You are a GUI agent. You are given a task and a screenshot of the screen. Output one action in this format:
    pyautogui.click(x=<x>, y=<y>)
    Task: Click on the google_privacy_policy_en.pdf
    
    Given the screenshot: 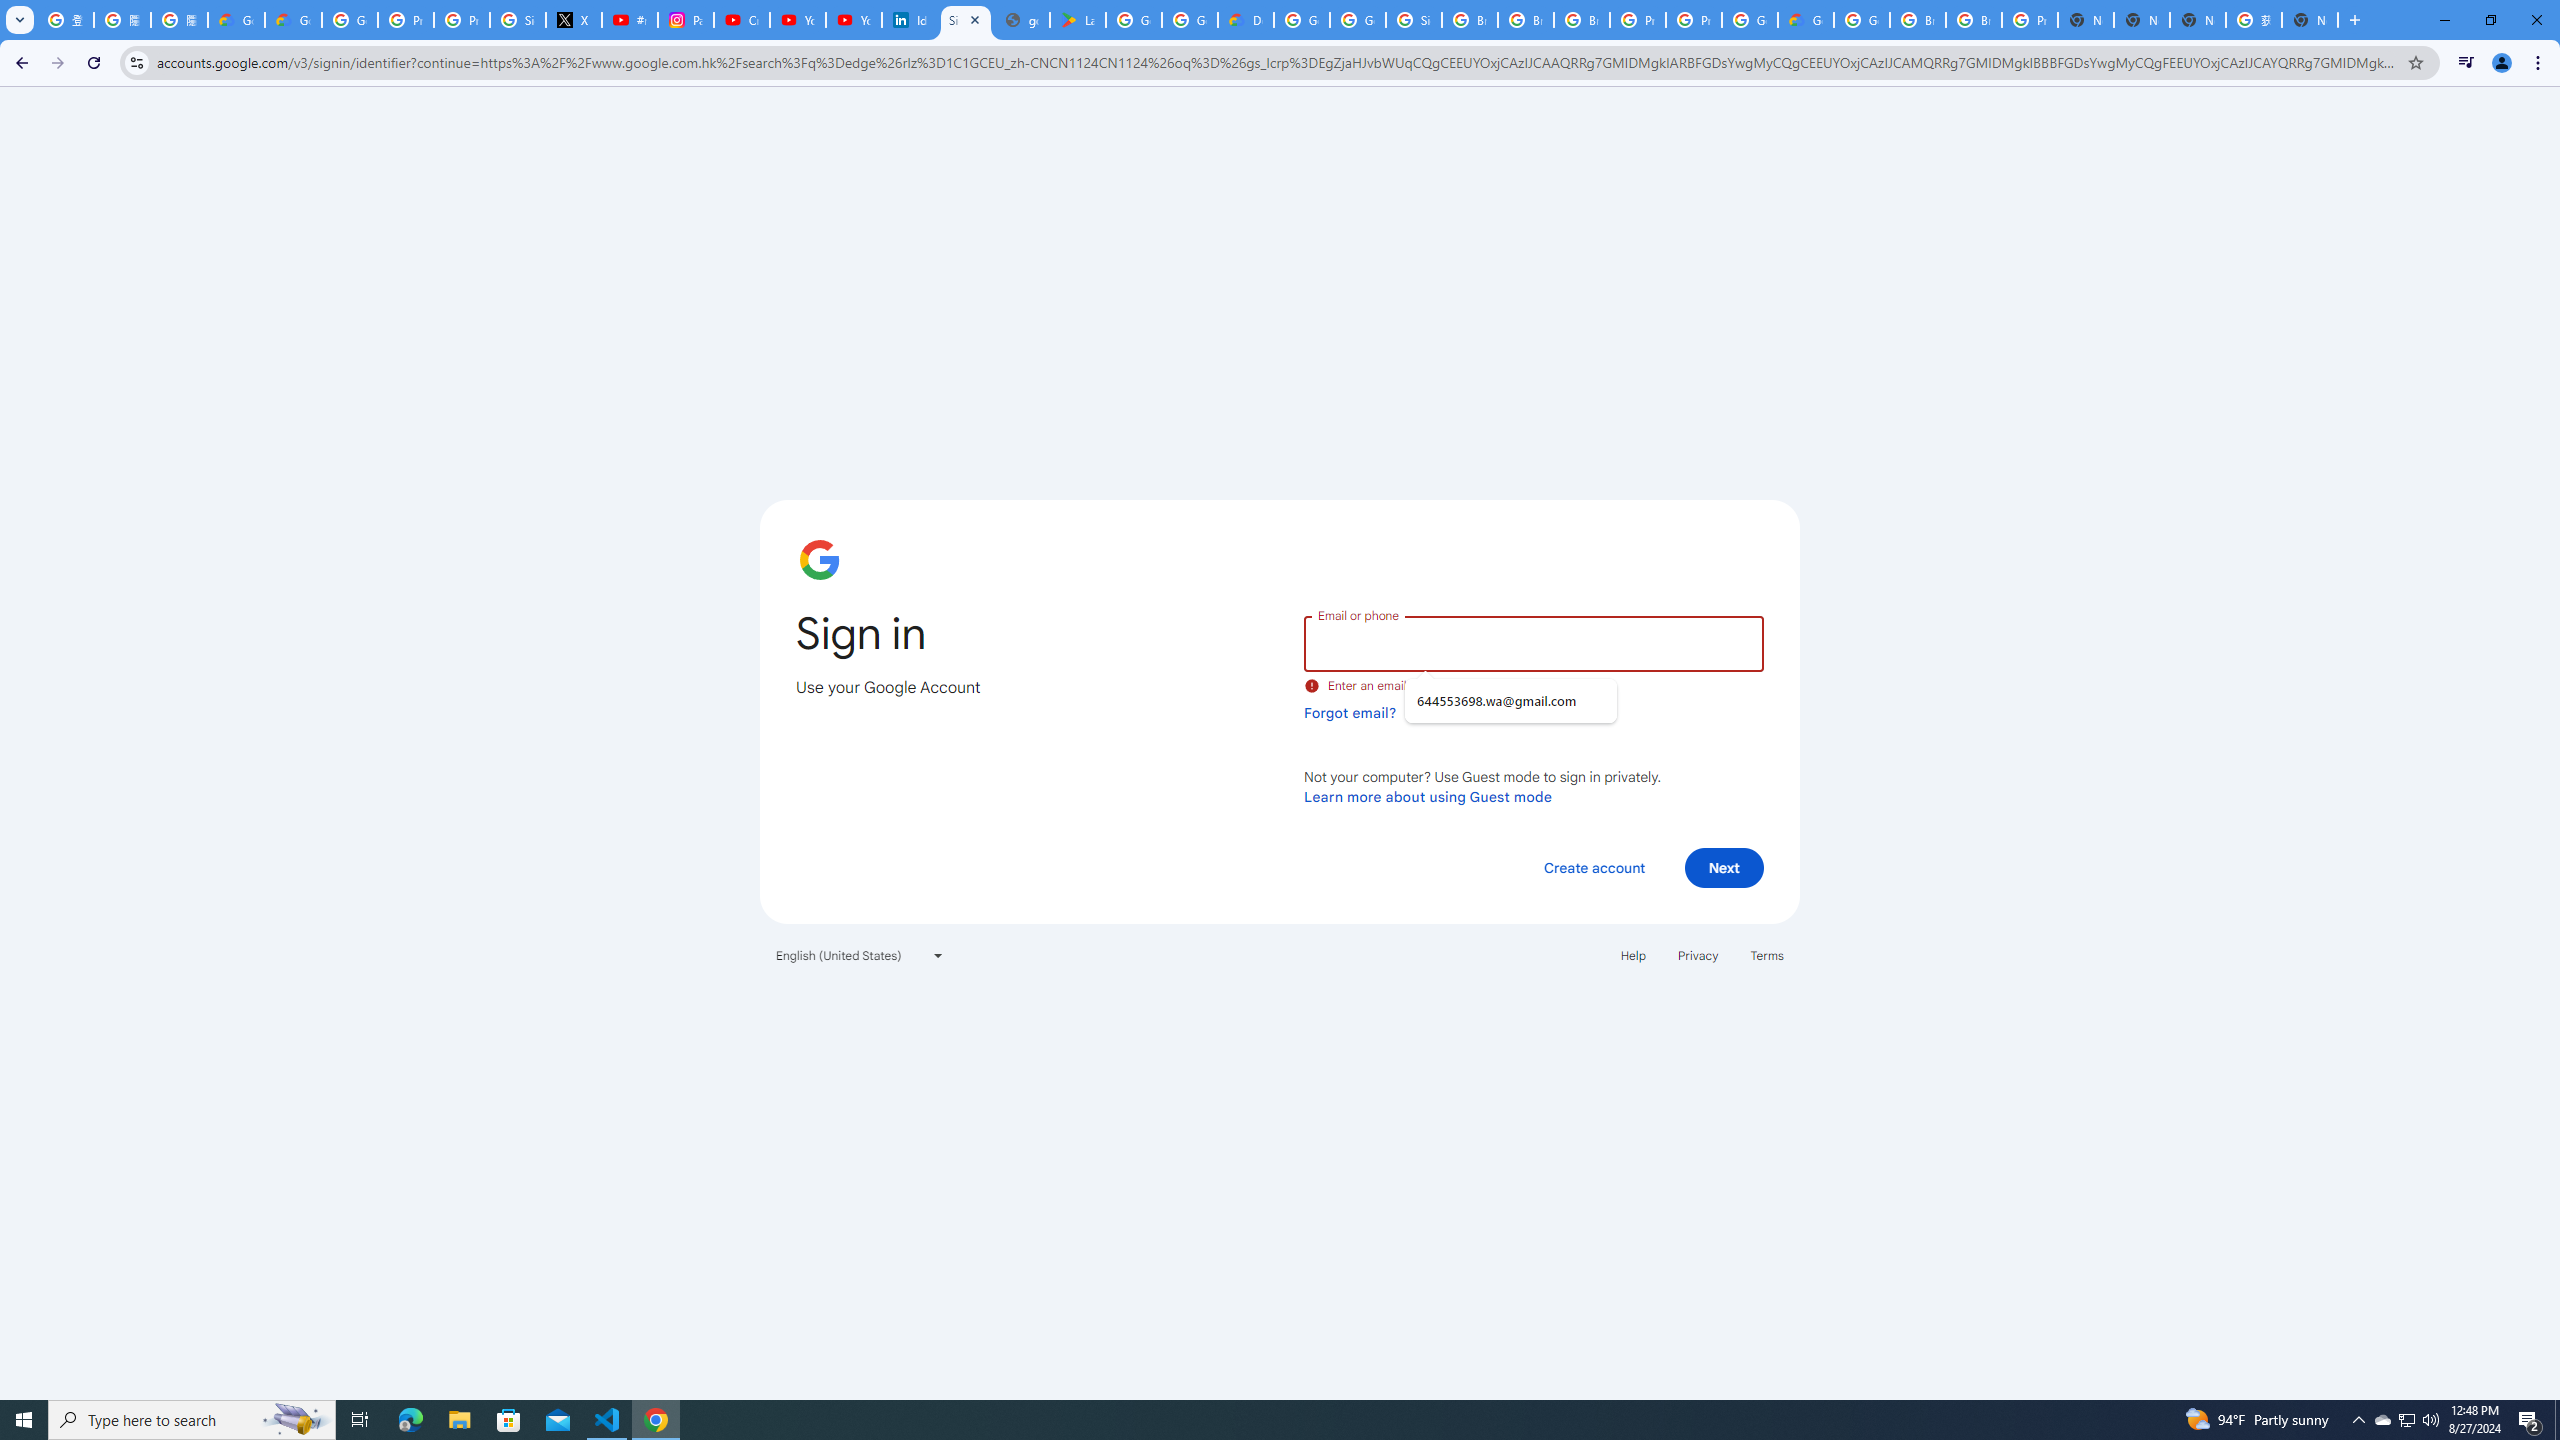 What is the action you would take?
    pyautogui.click(x=1022, y=20)
    